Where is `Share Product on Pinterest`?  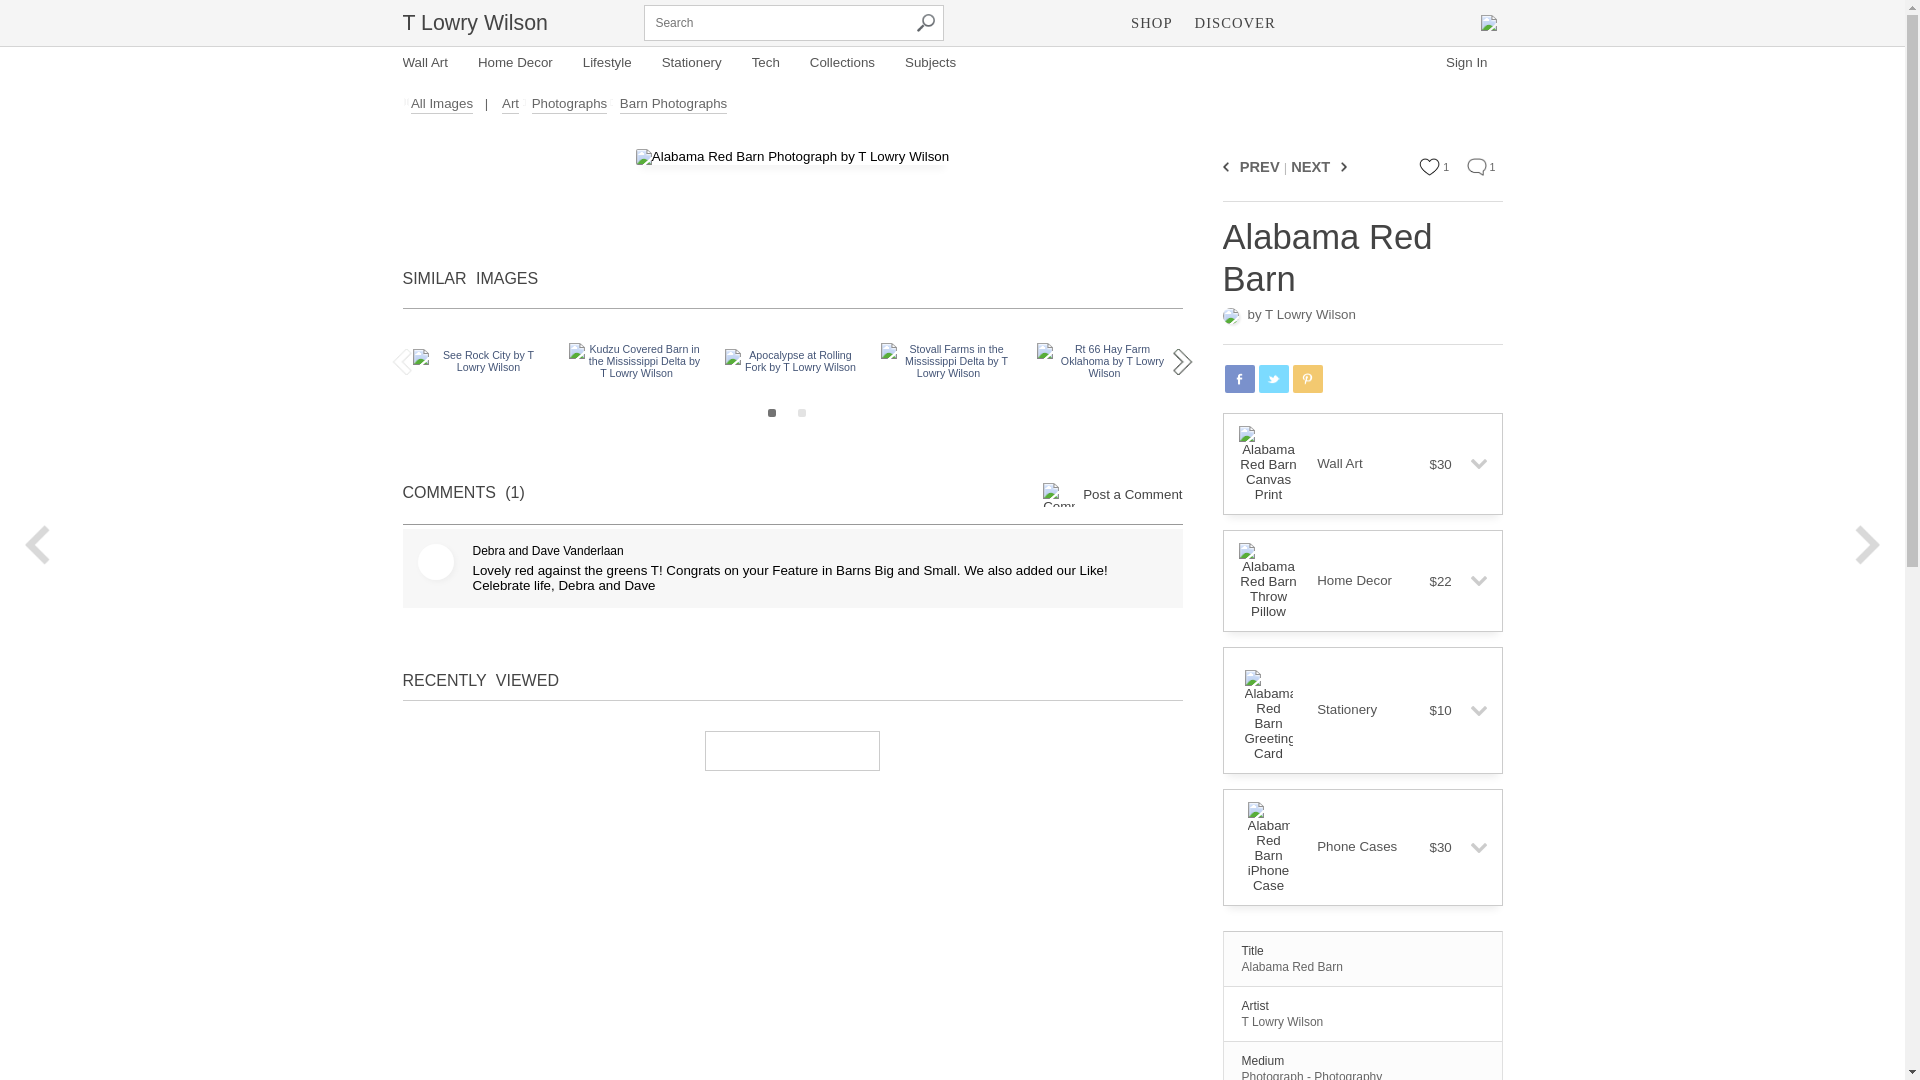
Share Product on Pinterest is located at coordinates (1307, 379).